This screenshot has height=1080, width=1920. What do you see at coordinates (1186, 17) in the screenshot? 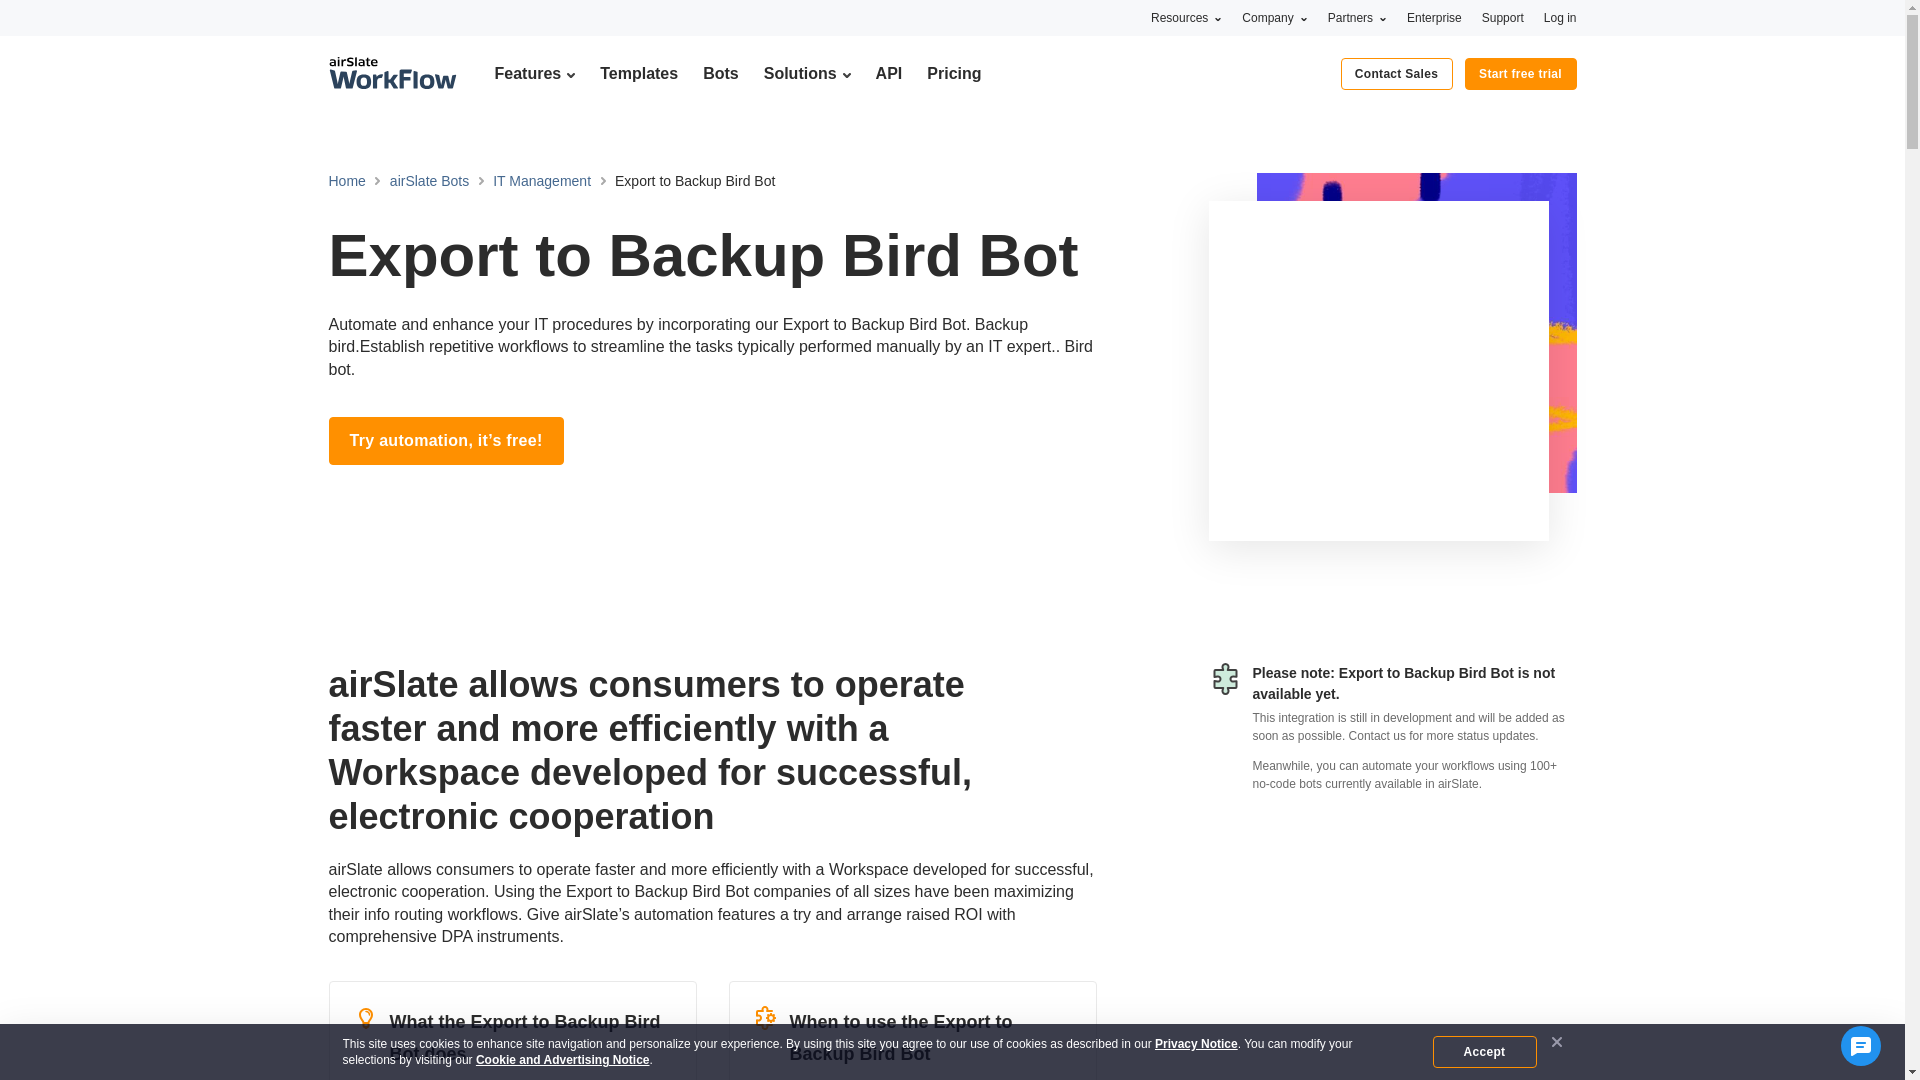
I see `Resources` at bounding box center [1186, 17].